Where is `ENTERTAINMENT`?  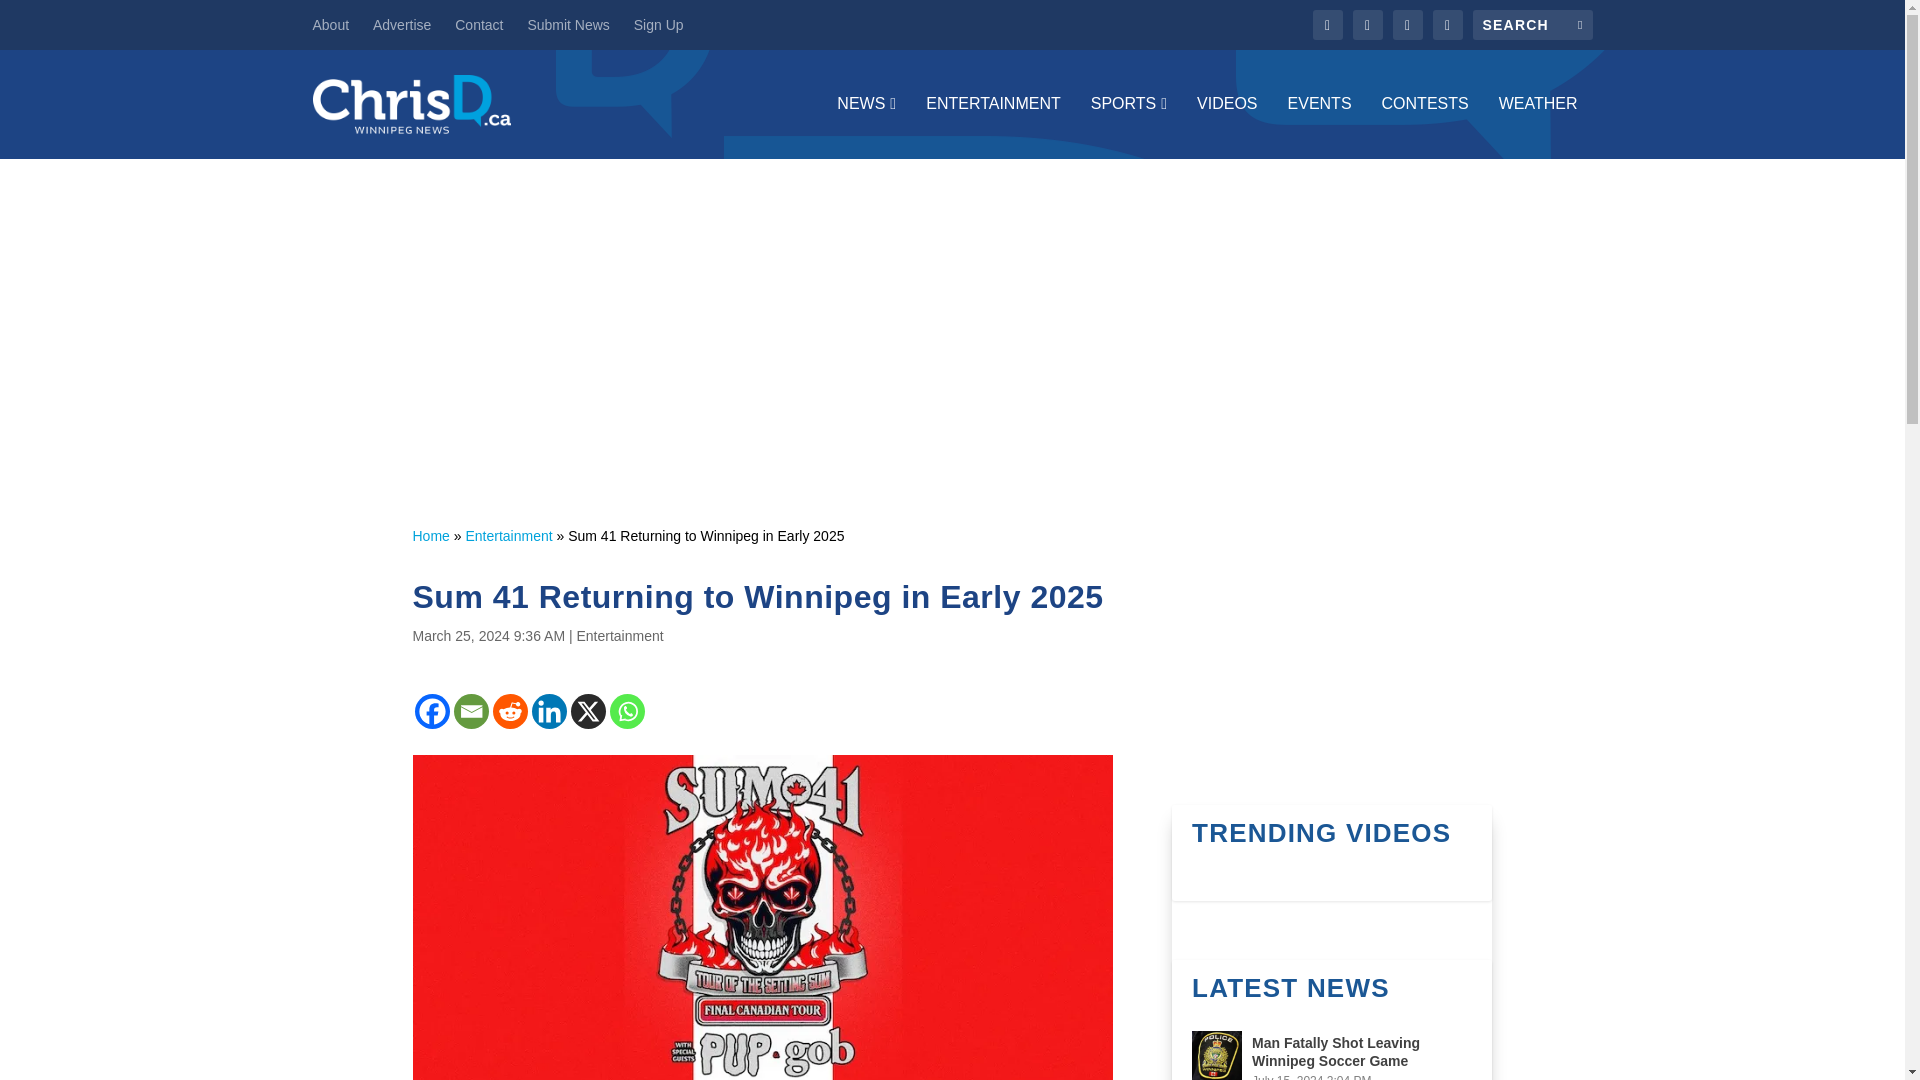
ENTERTAINMENT is located at coordinates (993, 127).